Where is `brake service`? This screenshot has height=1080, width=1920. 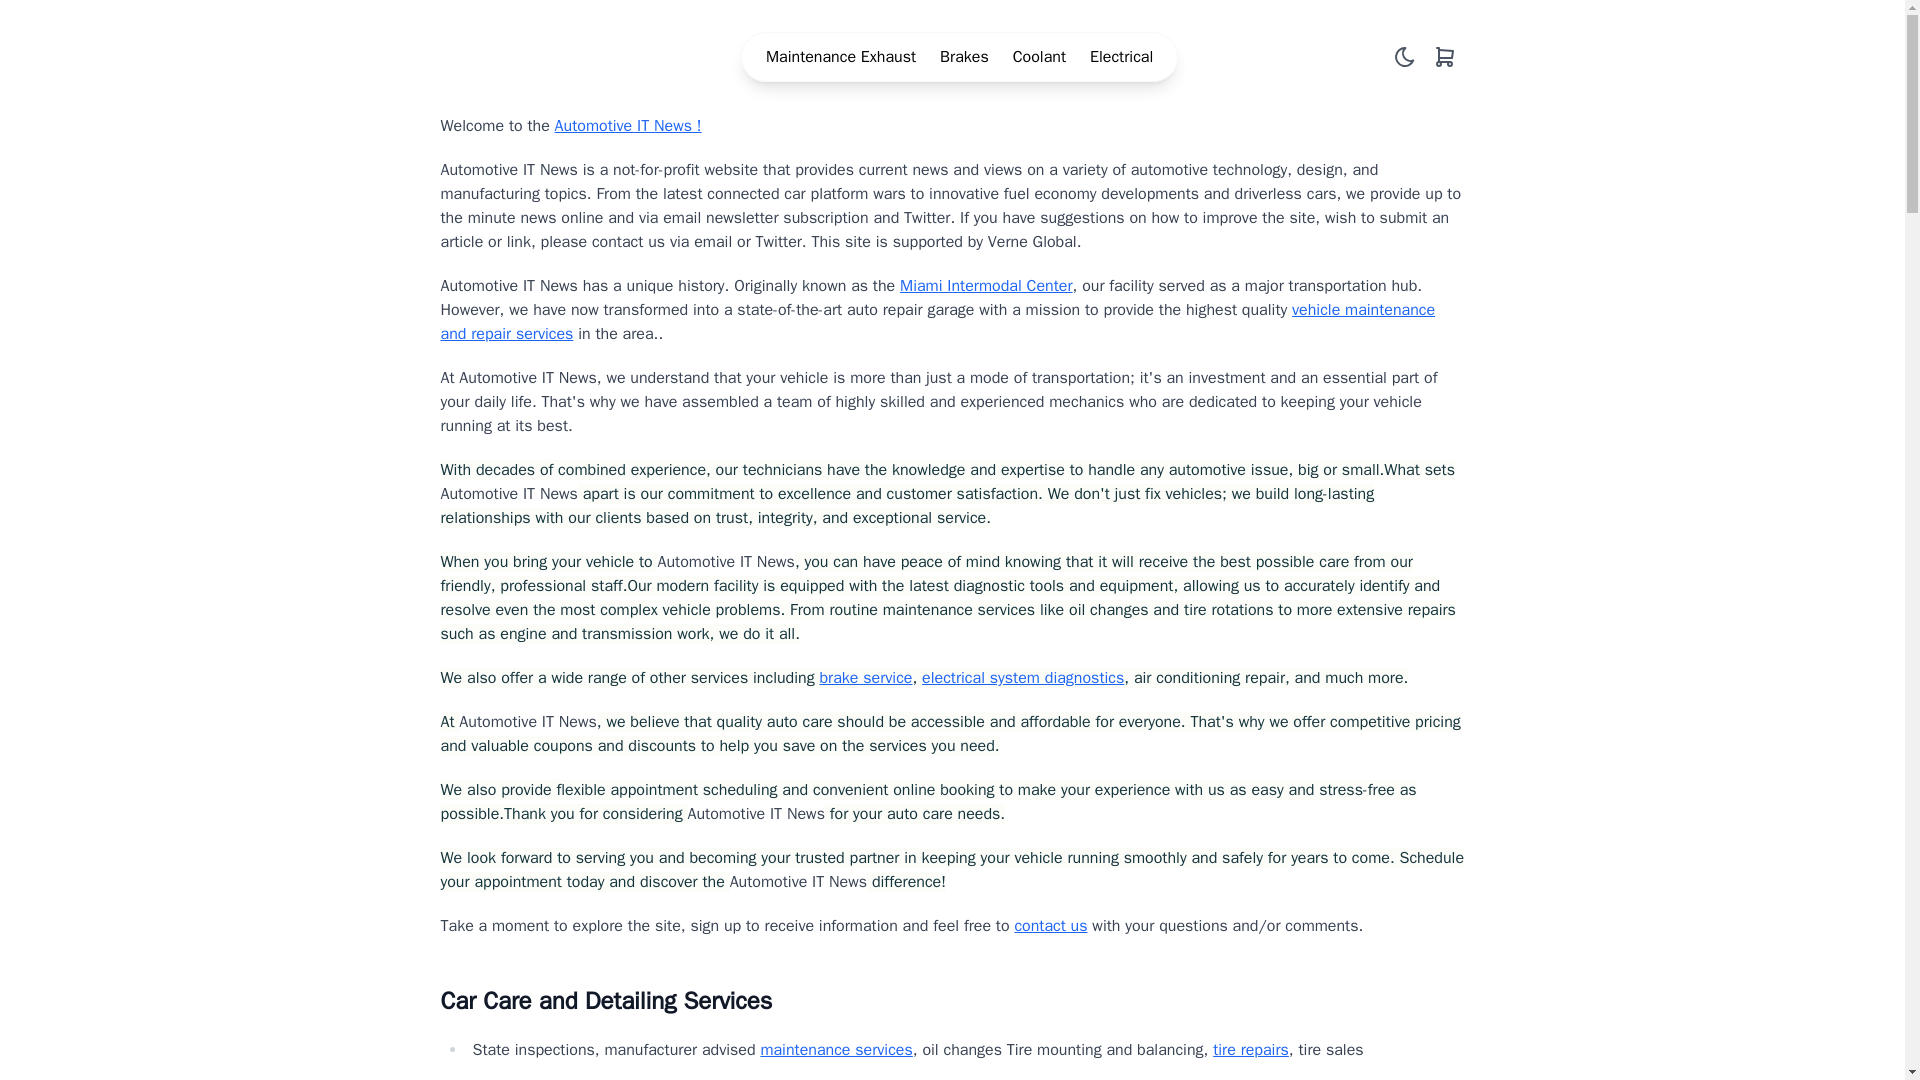 brake service is located at coordinates (866, 678).